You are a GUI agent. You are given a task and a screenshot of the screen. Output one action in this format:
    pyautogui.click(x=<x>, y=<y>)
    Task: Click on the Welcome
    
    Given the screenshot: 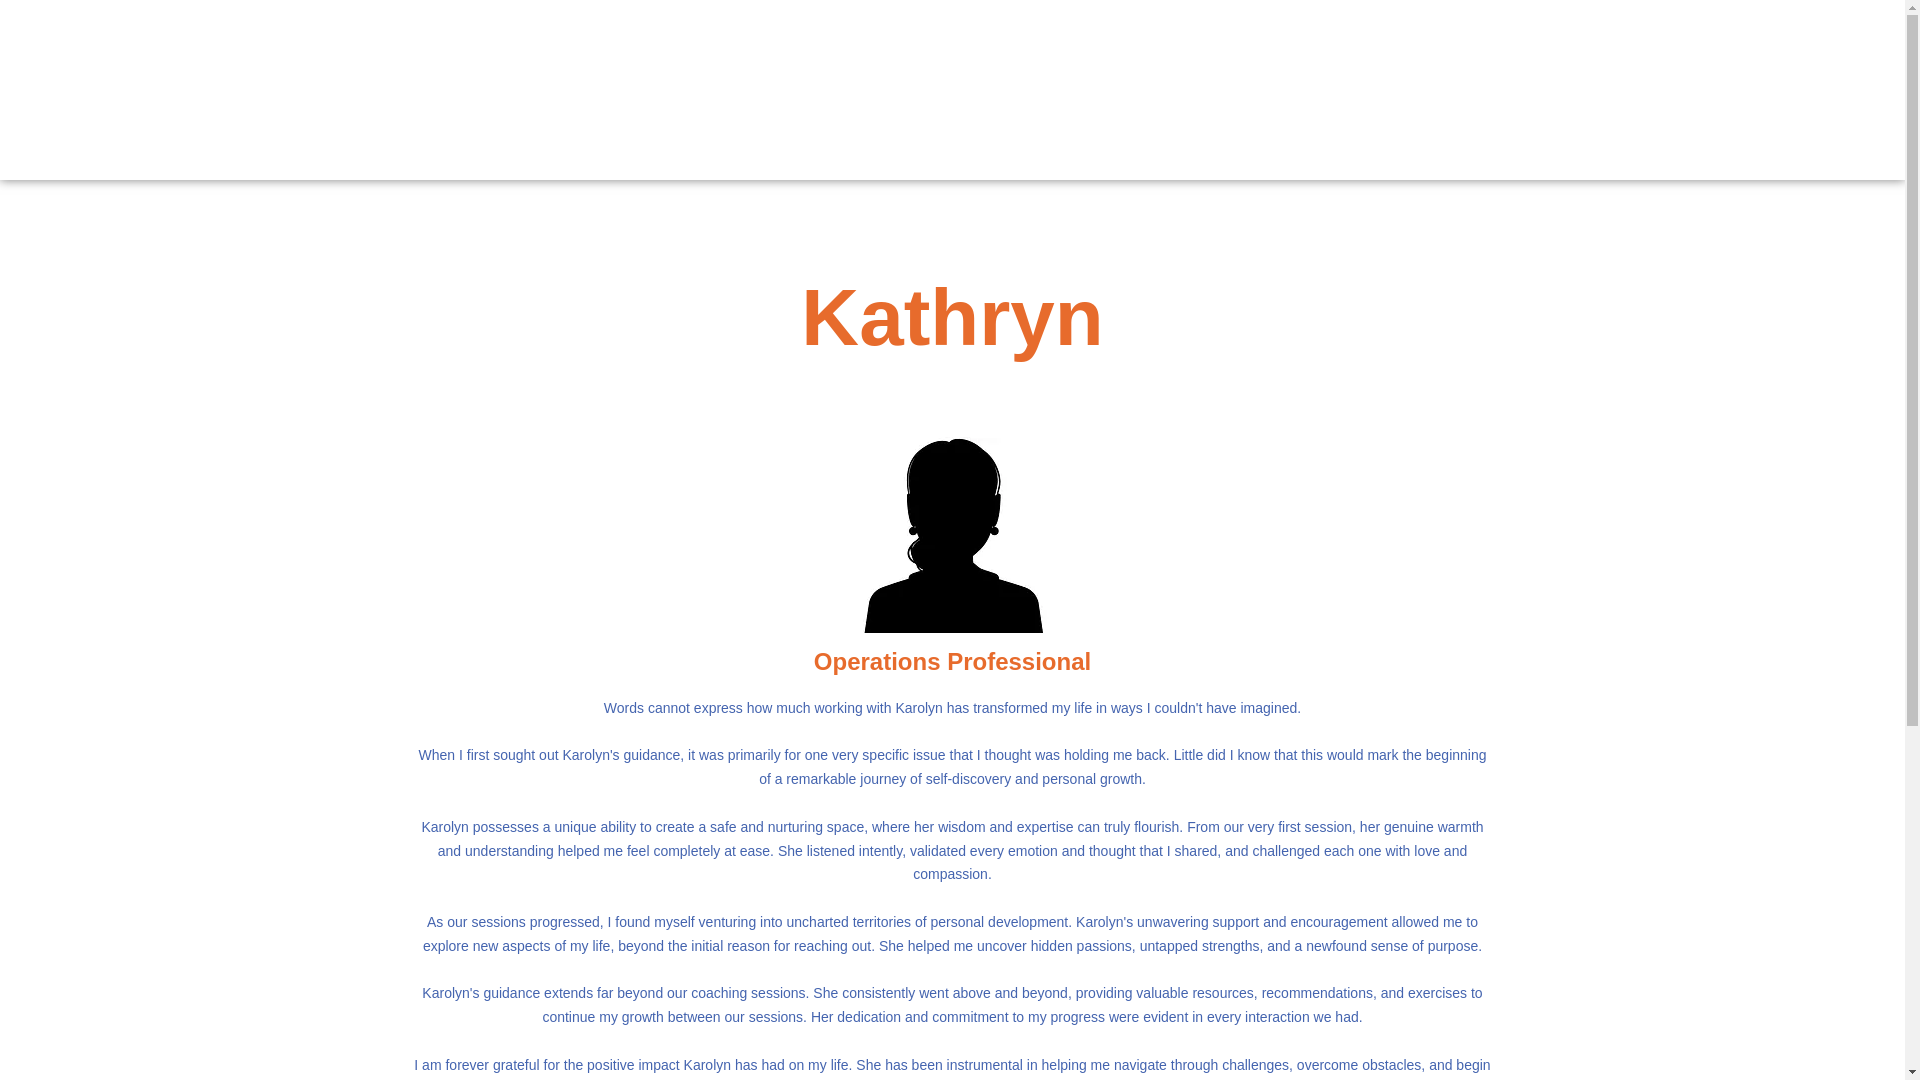 What is the action you would take?
    pyautogui.click(x=1087, y=90)
    